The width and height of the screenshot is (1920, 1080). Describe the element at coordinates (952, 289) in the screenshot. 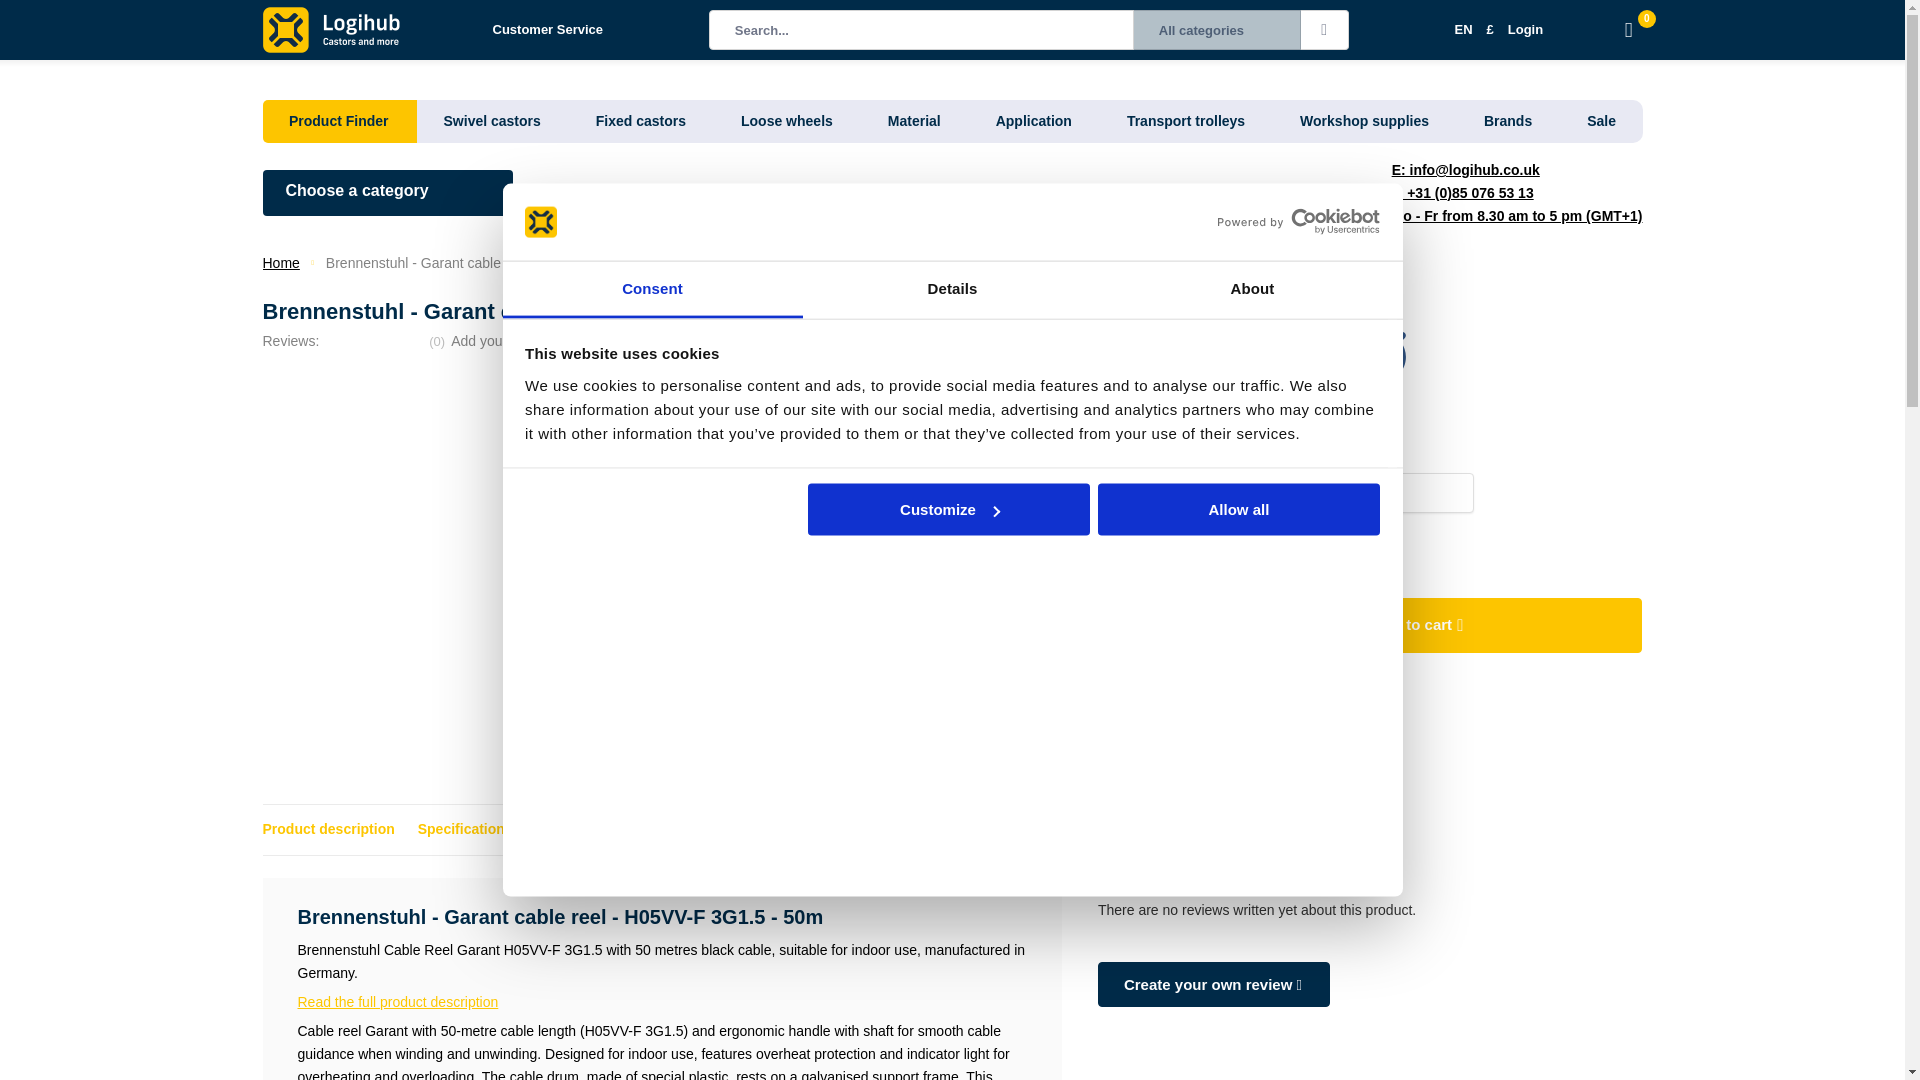

I see `Details` at that location.